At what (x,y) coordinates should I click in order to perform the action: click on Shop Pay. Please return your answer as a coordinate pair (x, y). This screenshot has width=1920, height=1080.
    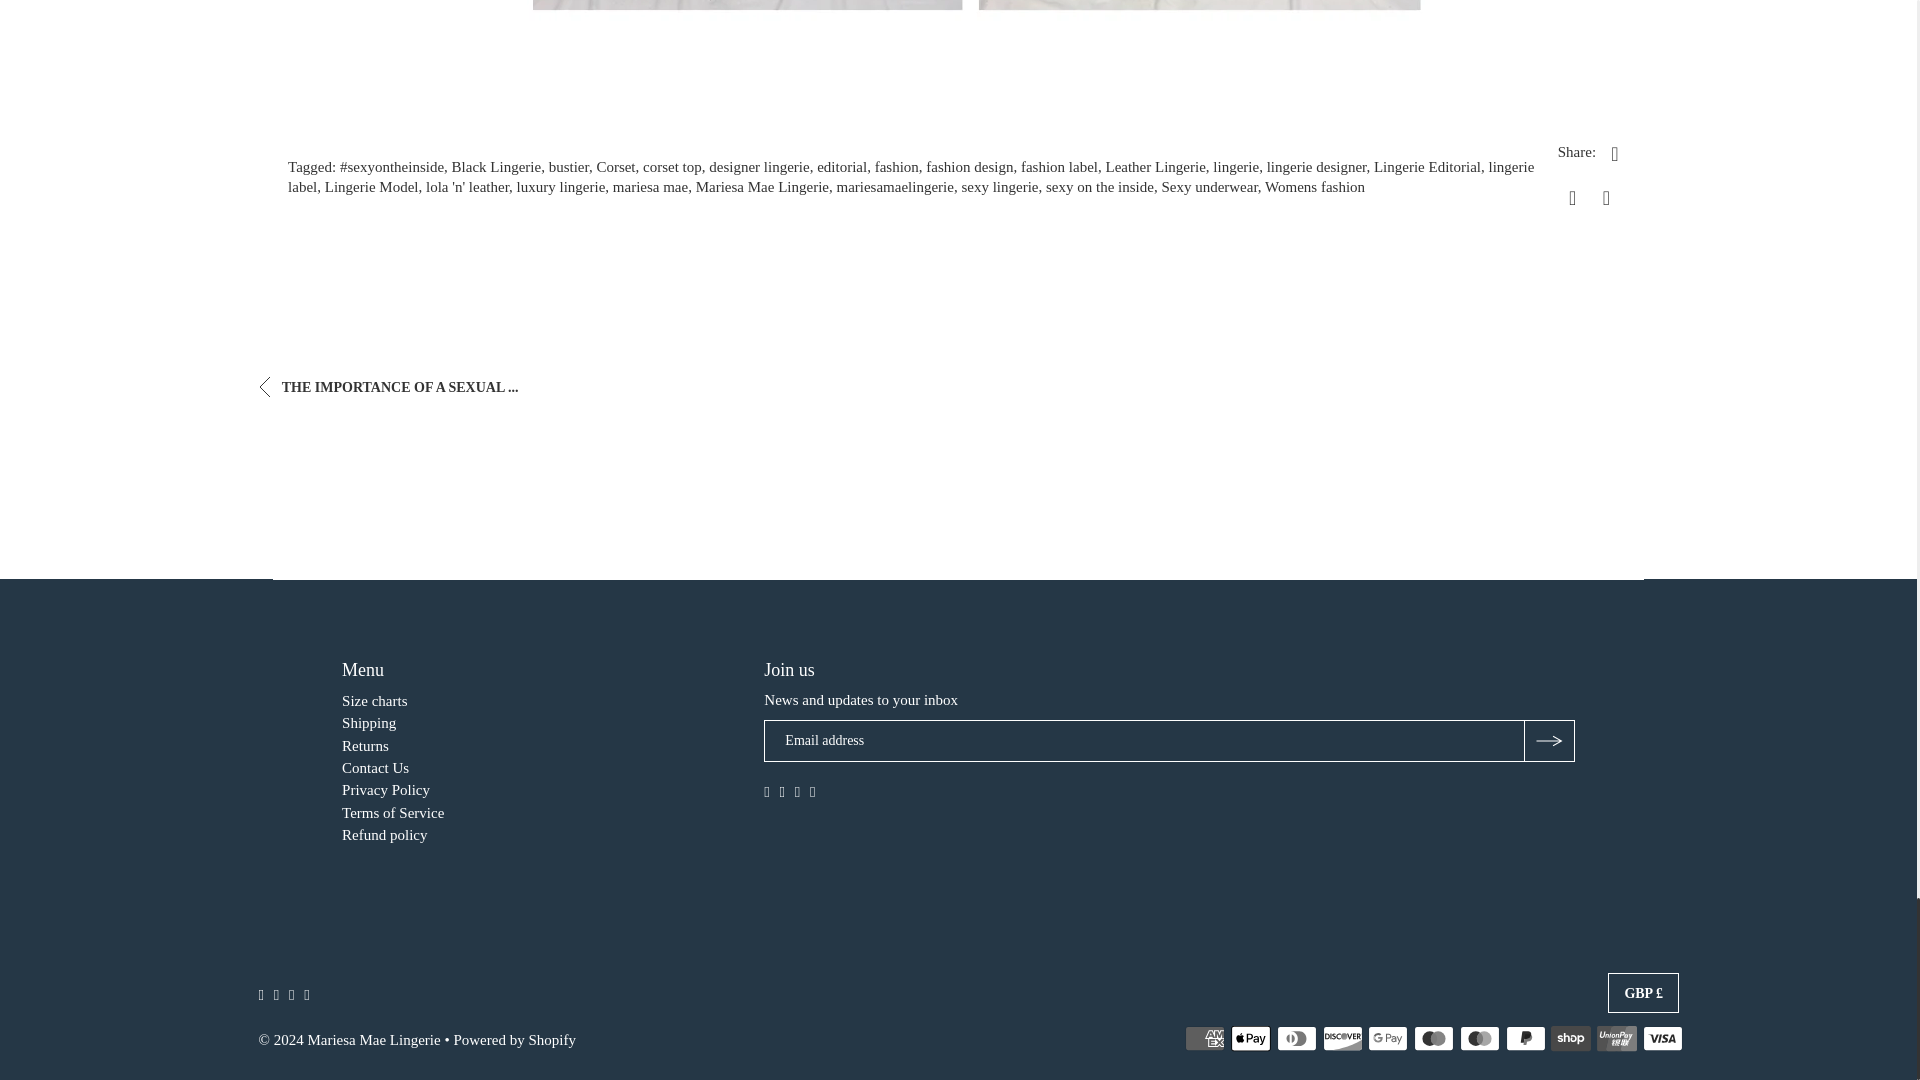
    Looking at the image, I should click on (1571, 1038).